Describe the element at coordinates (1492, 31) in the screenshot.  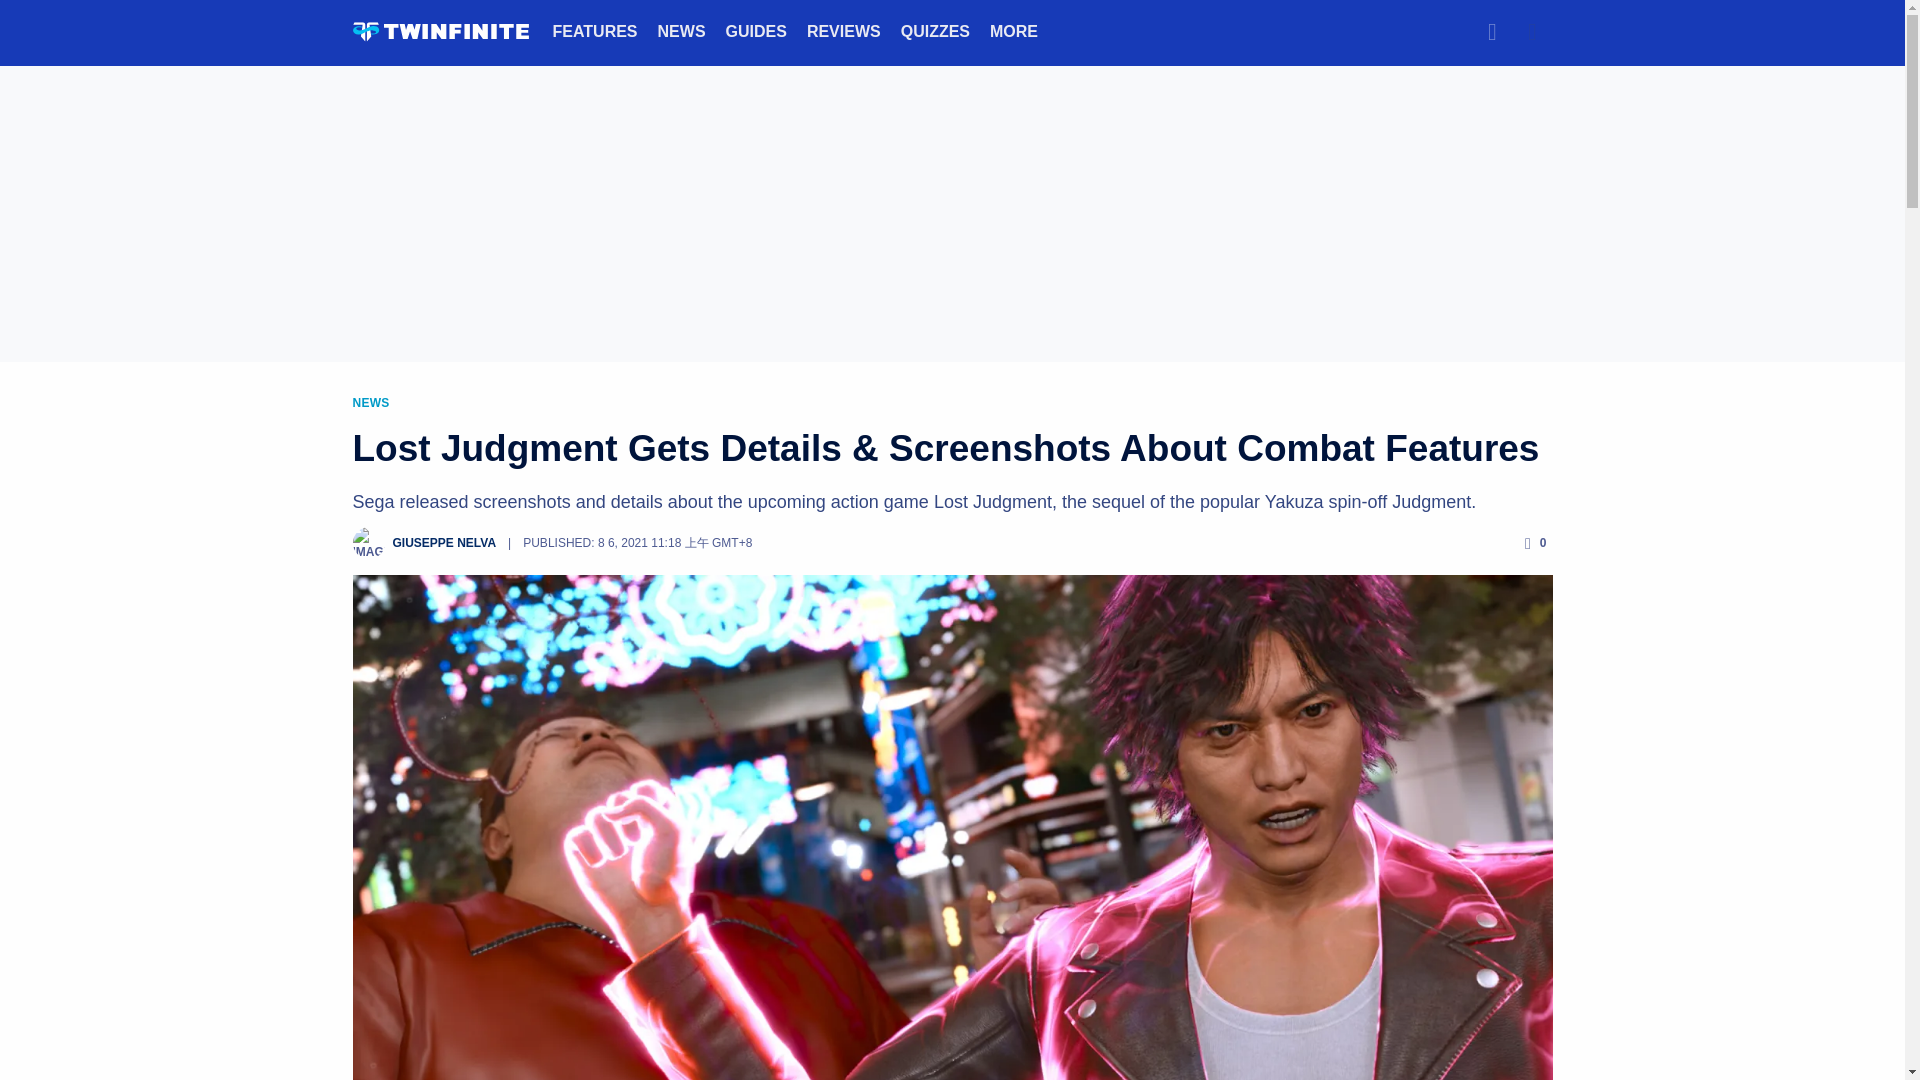
I see `Search` at that location.